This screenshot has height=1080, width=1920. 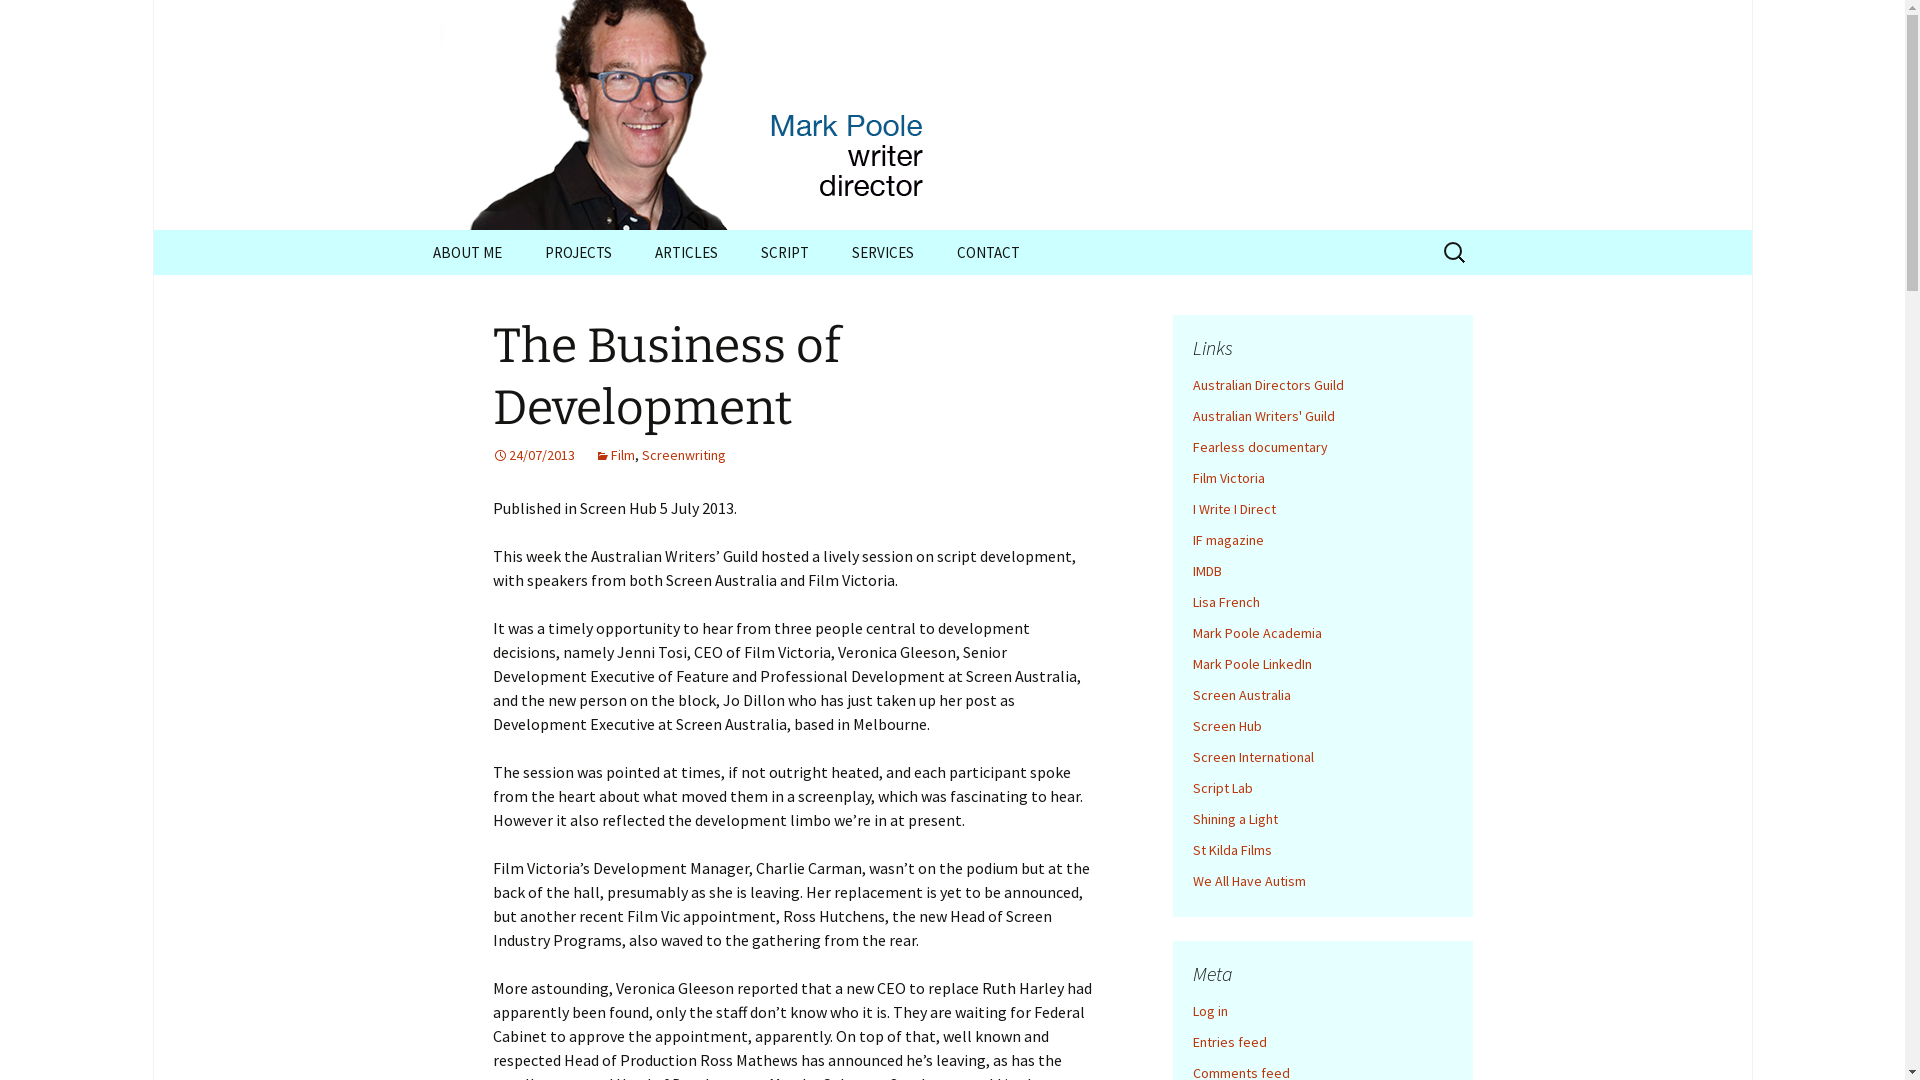 What do you see at coordinates (1206, 571) in the screenshot?
I see `IMDB` at bounding box center [1206, 571].